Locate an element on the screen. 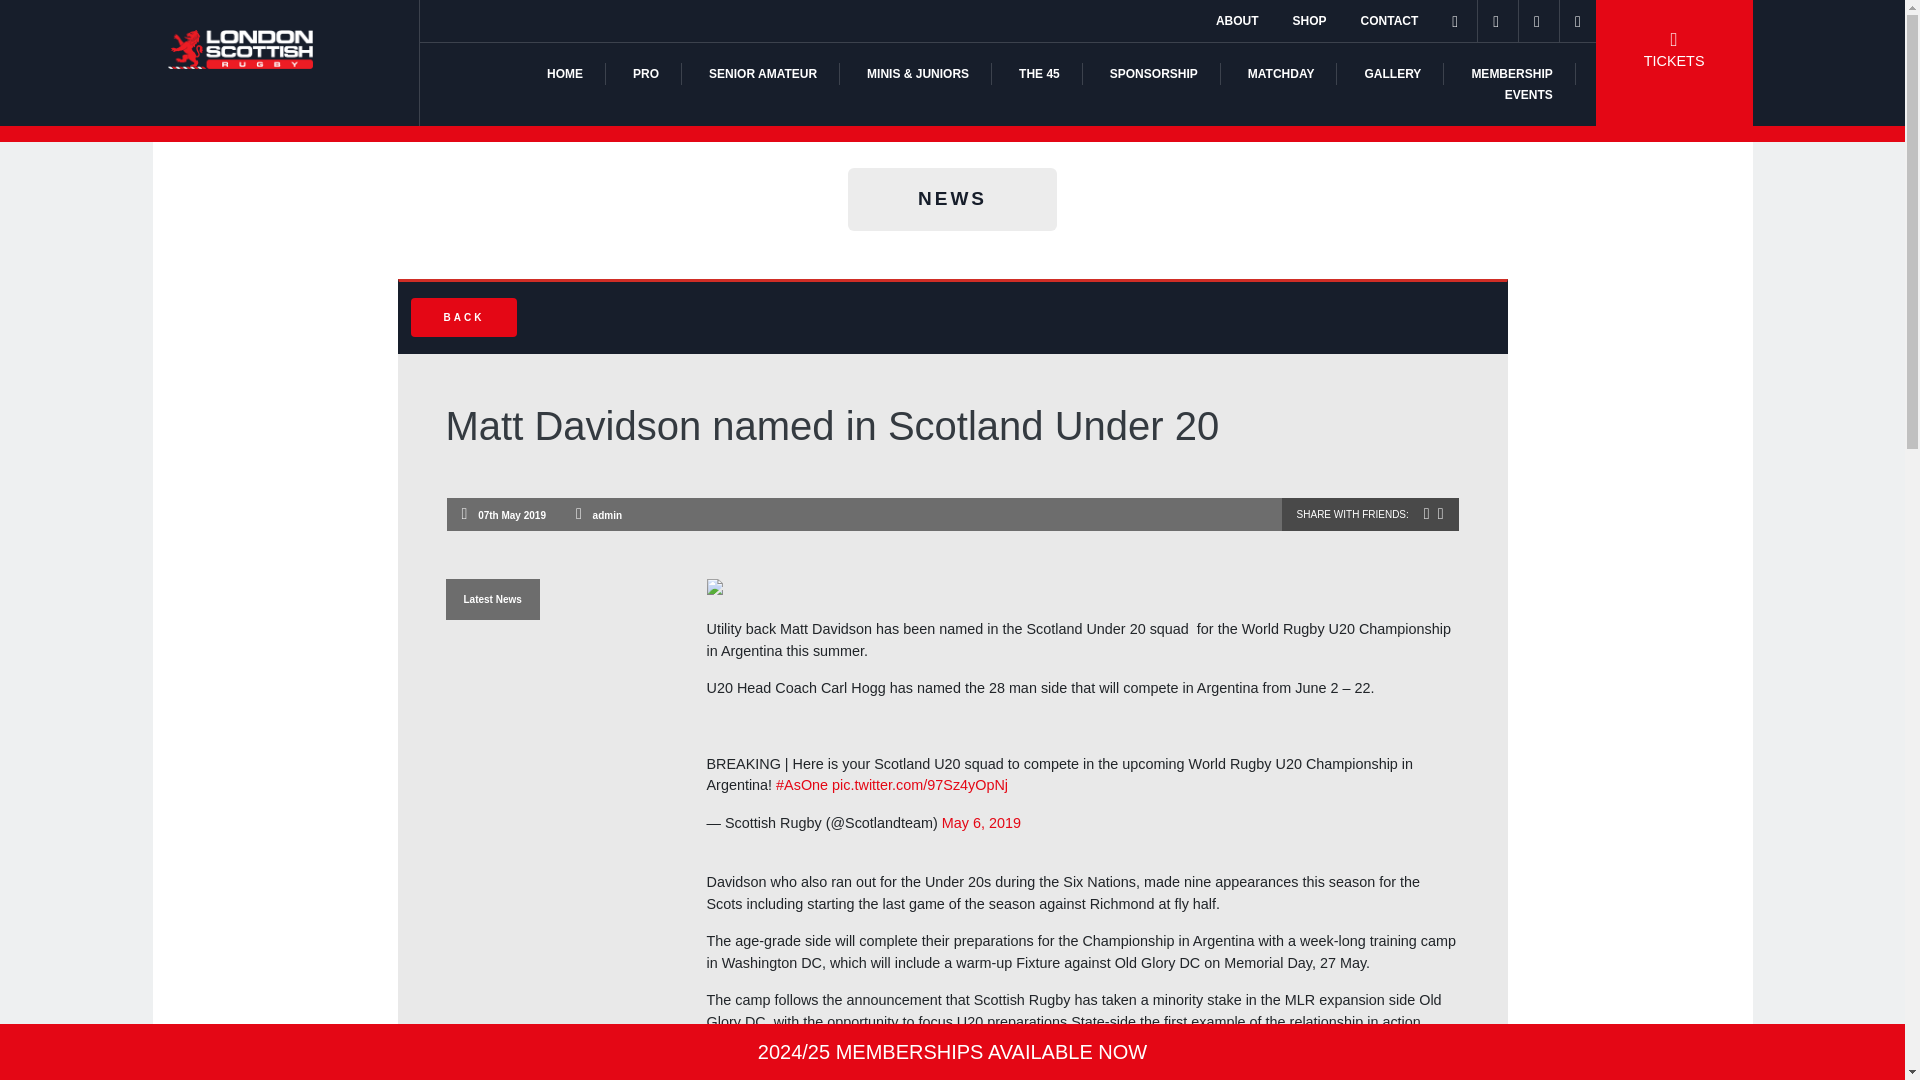 The image size is (1920, 1080). HOME is located at coordinates (565, 74).